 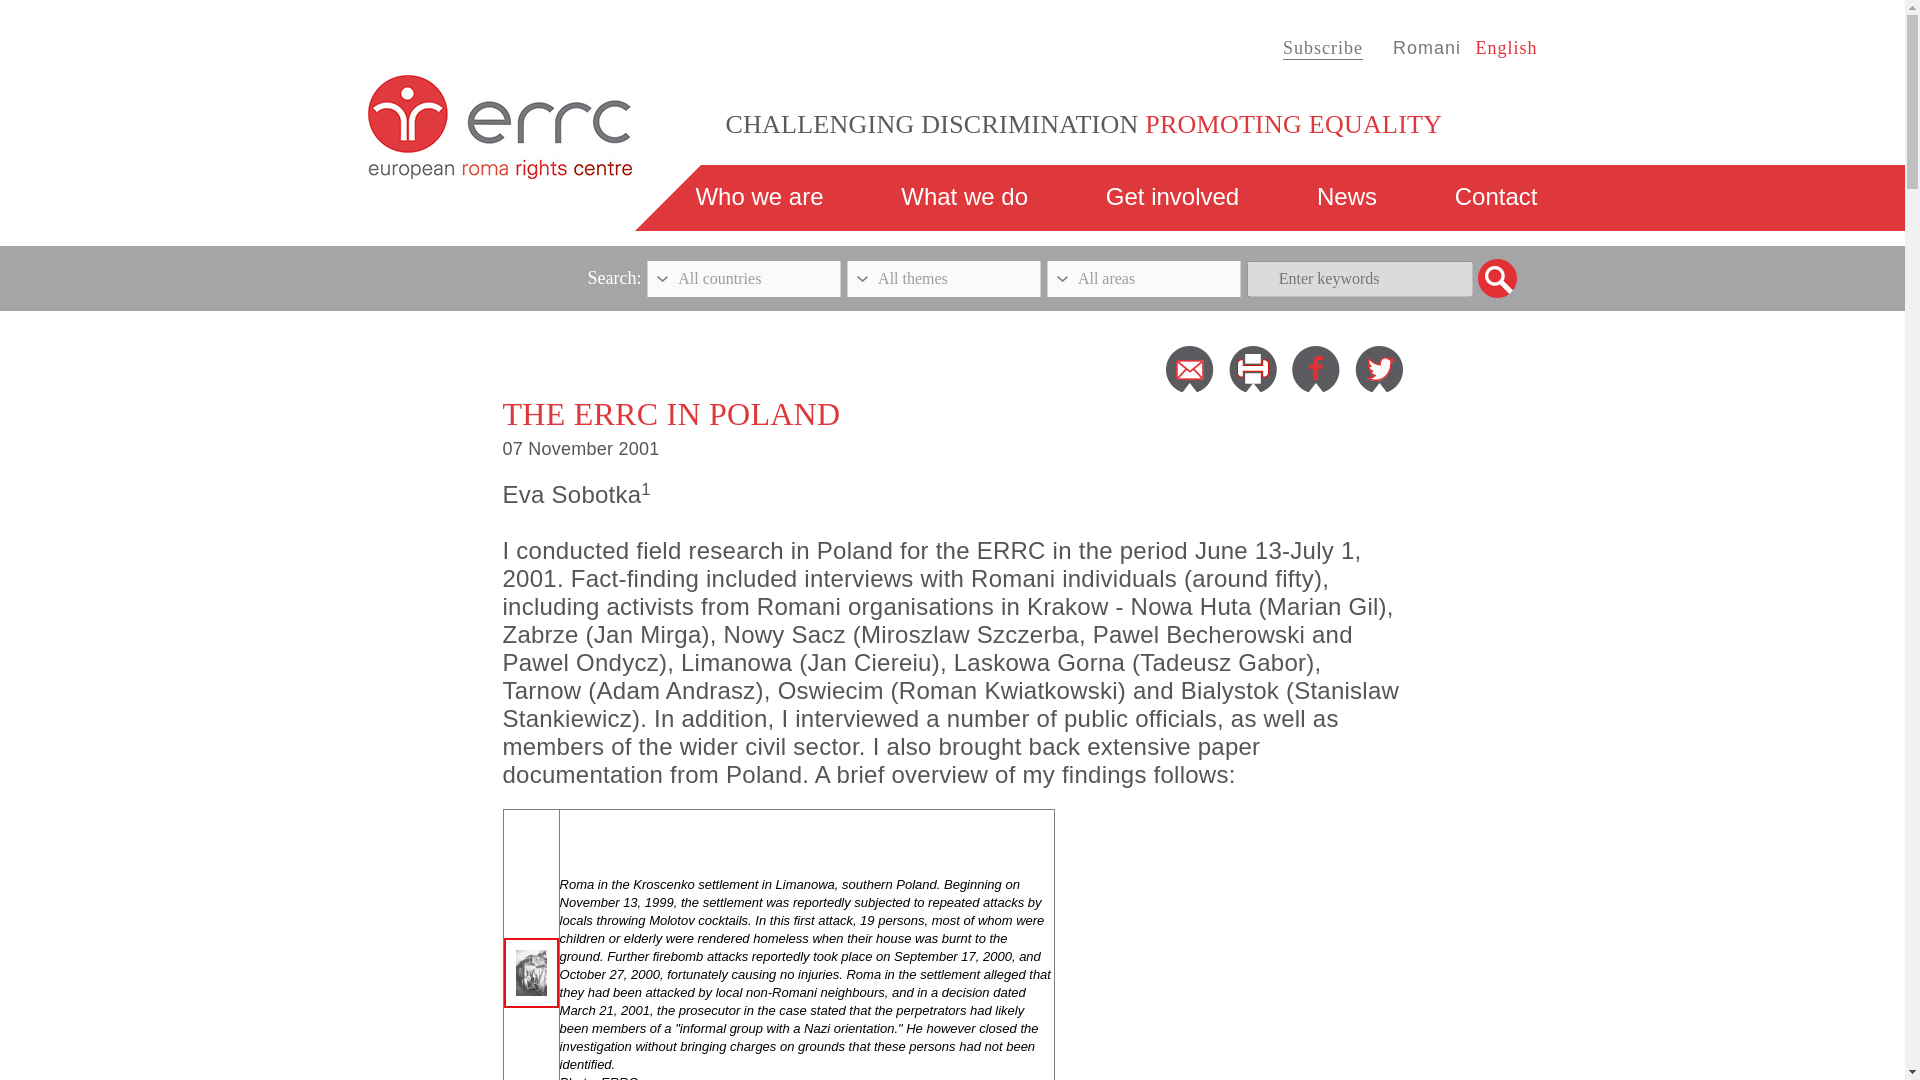 I want to click on Get involved, so click(x=1172, y=196).